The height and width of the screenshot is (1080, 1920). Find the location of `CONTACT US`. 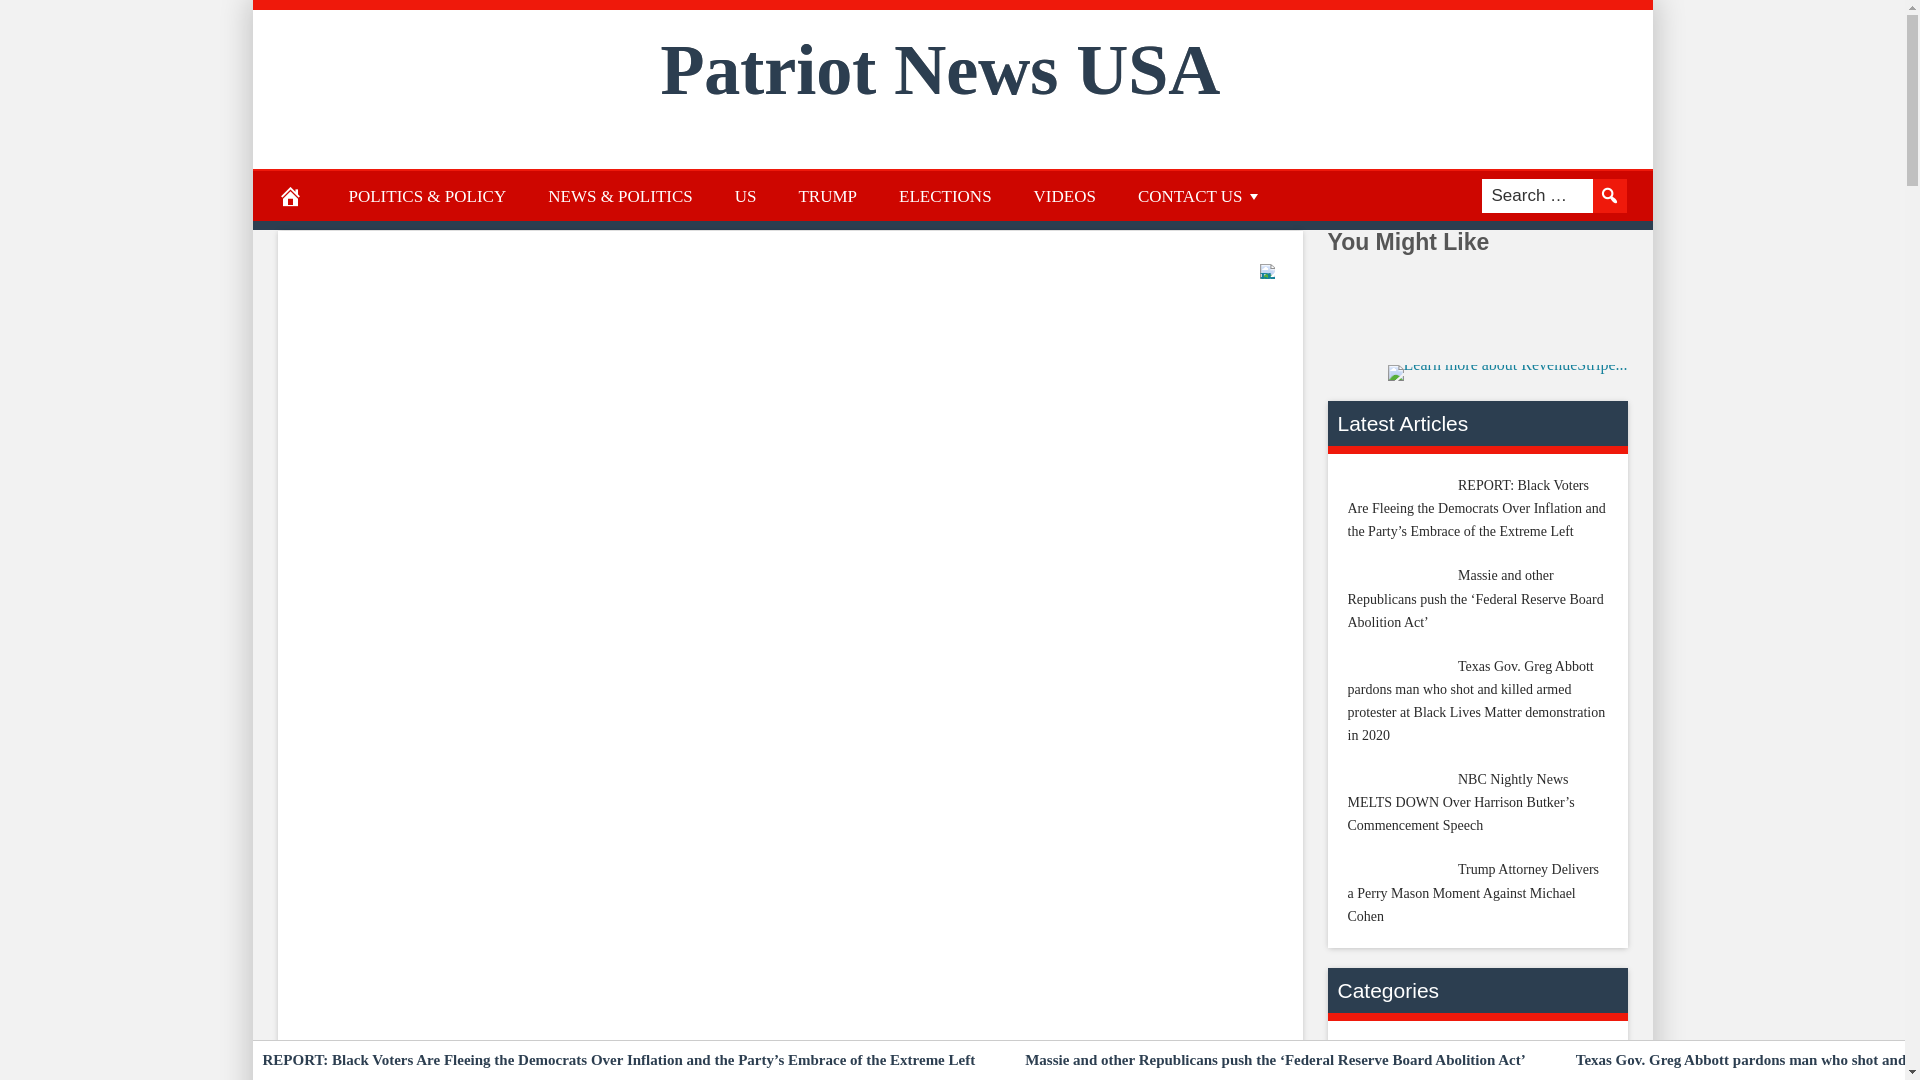

CONTACT US is located at coordinates (1200, 196).